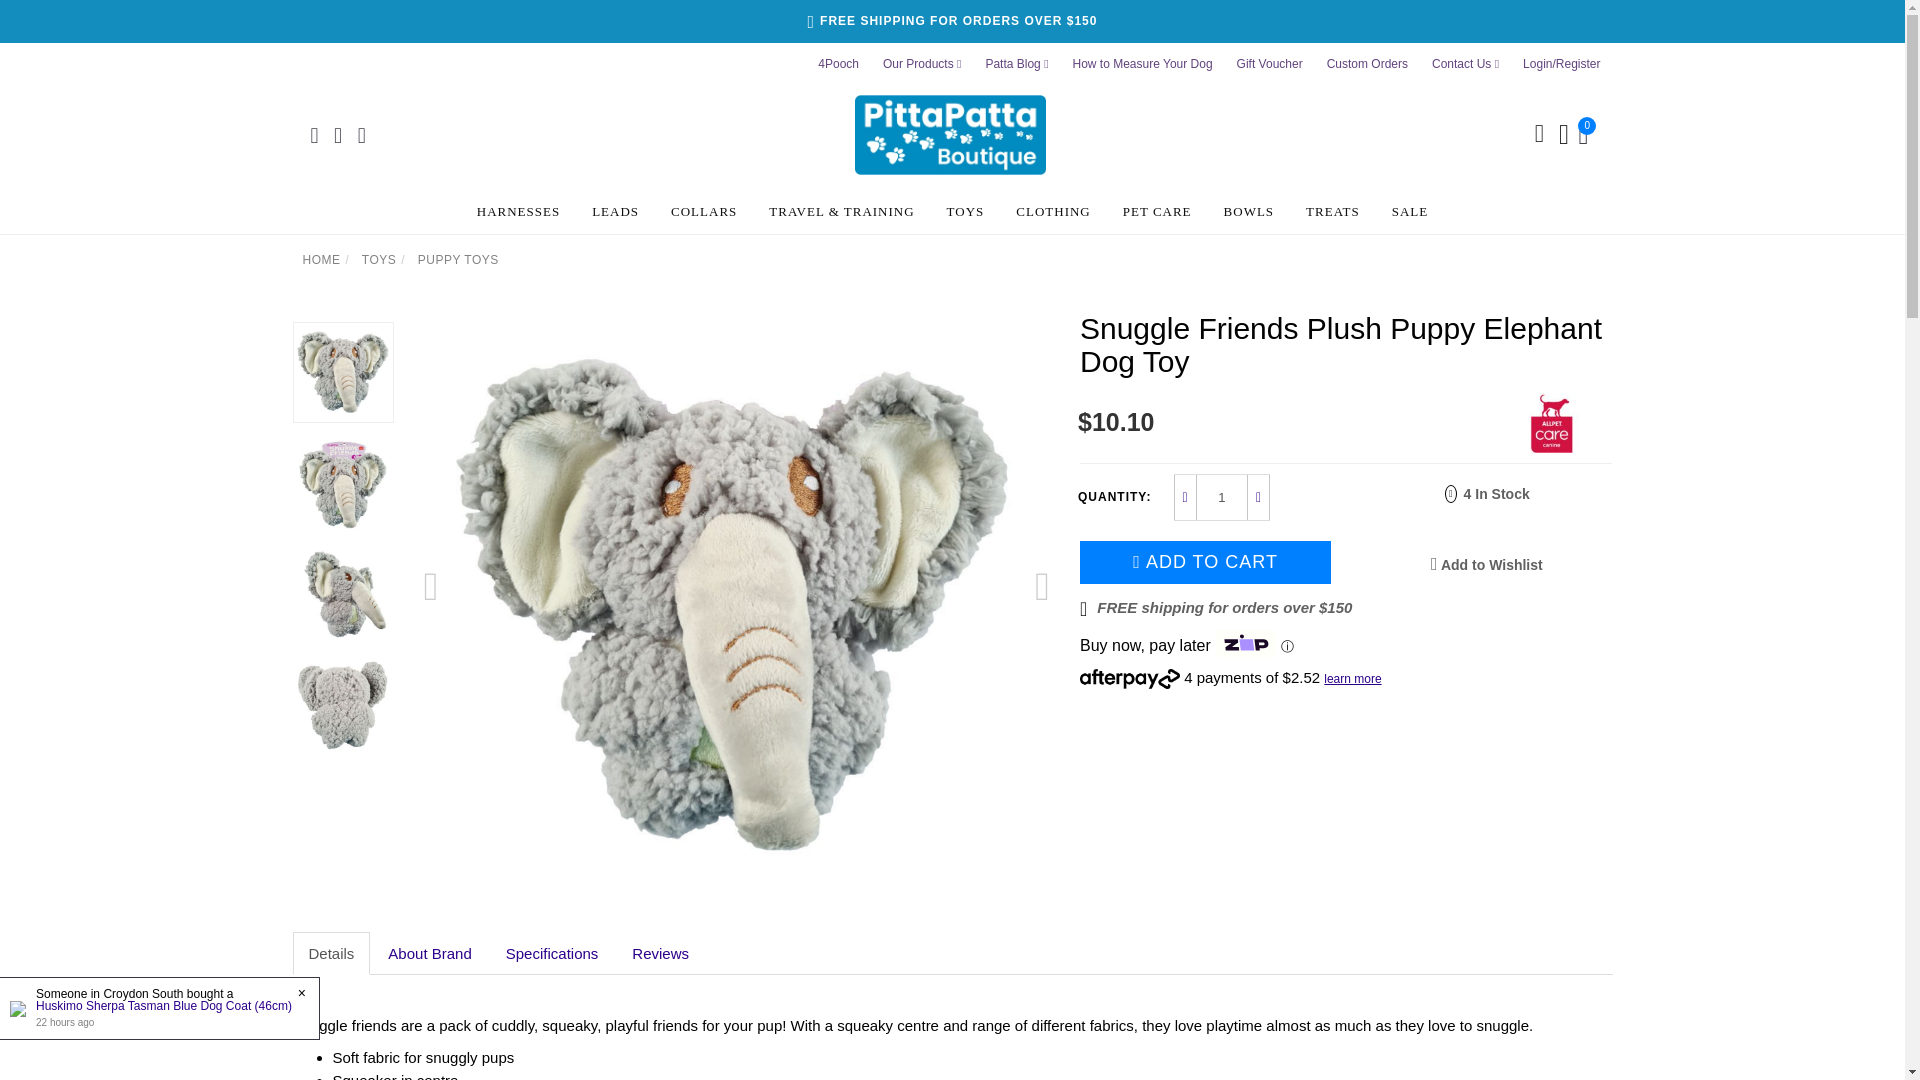  I want to click on Add Snuggle Friends Plush Puppy Elephant Dog Toy to Cart, so click(1204, 562).